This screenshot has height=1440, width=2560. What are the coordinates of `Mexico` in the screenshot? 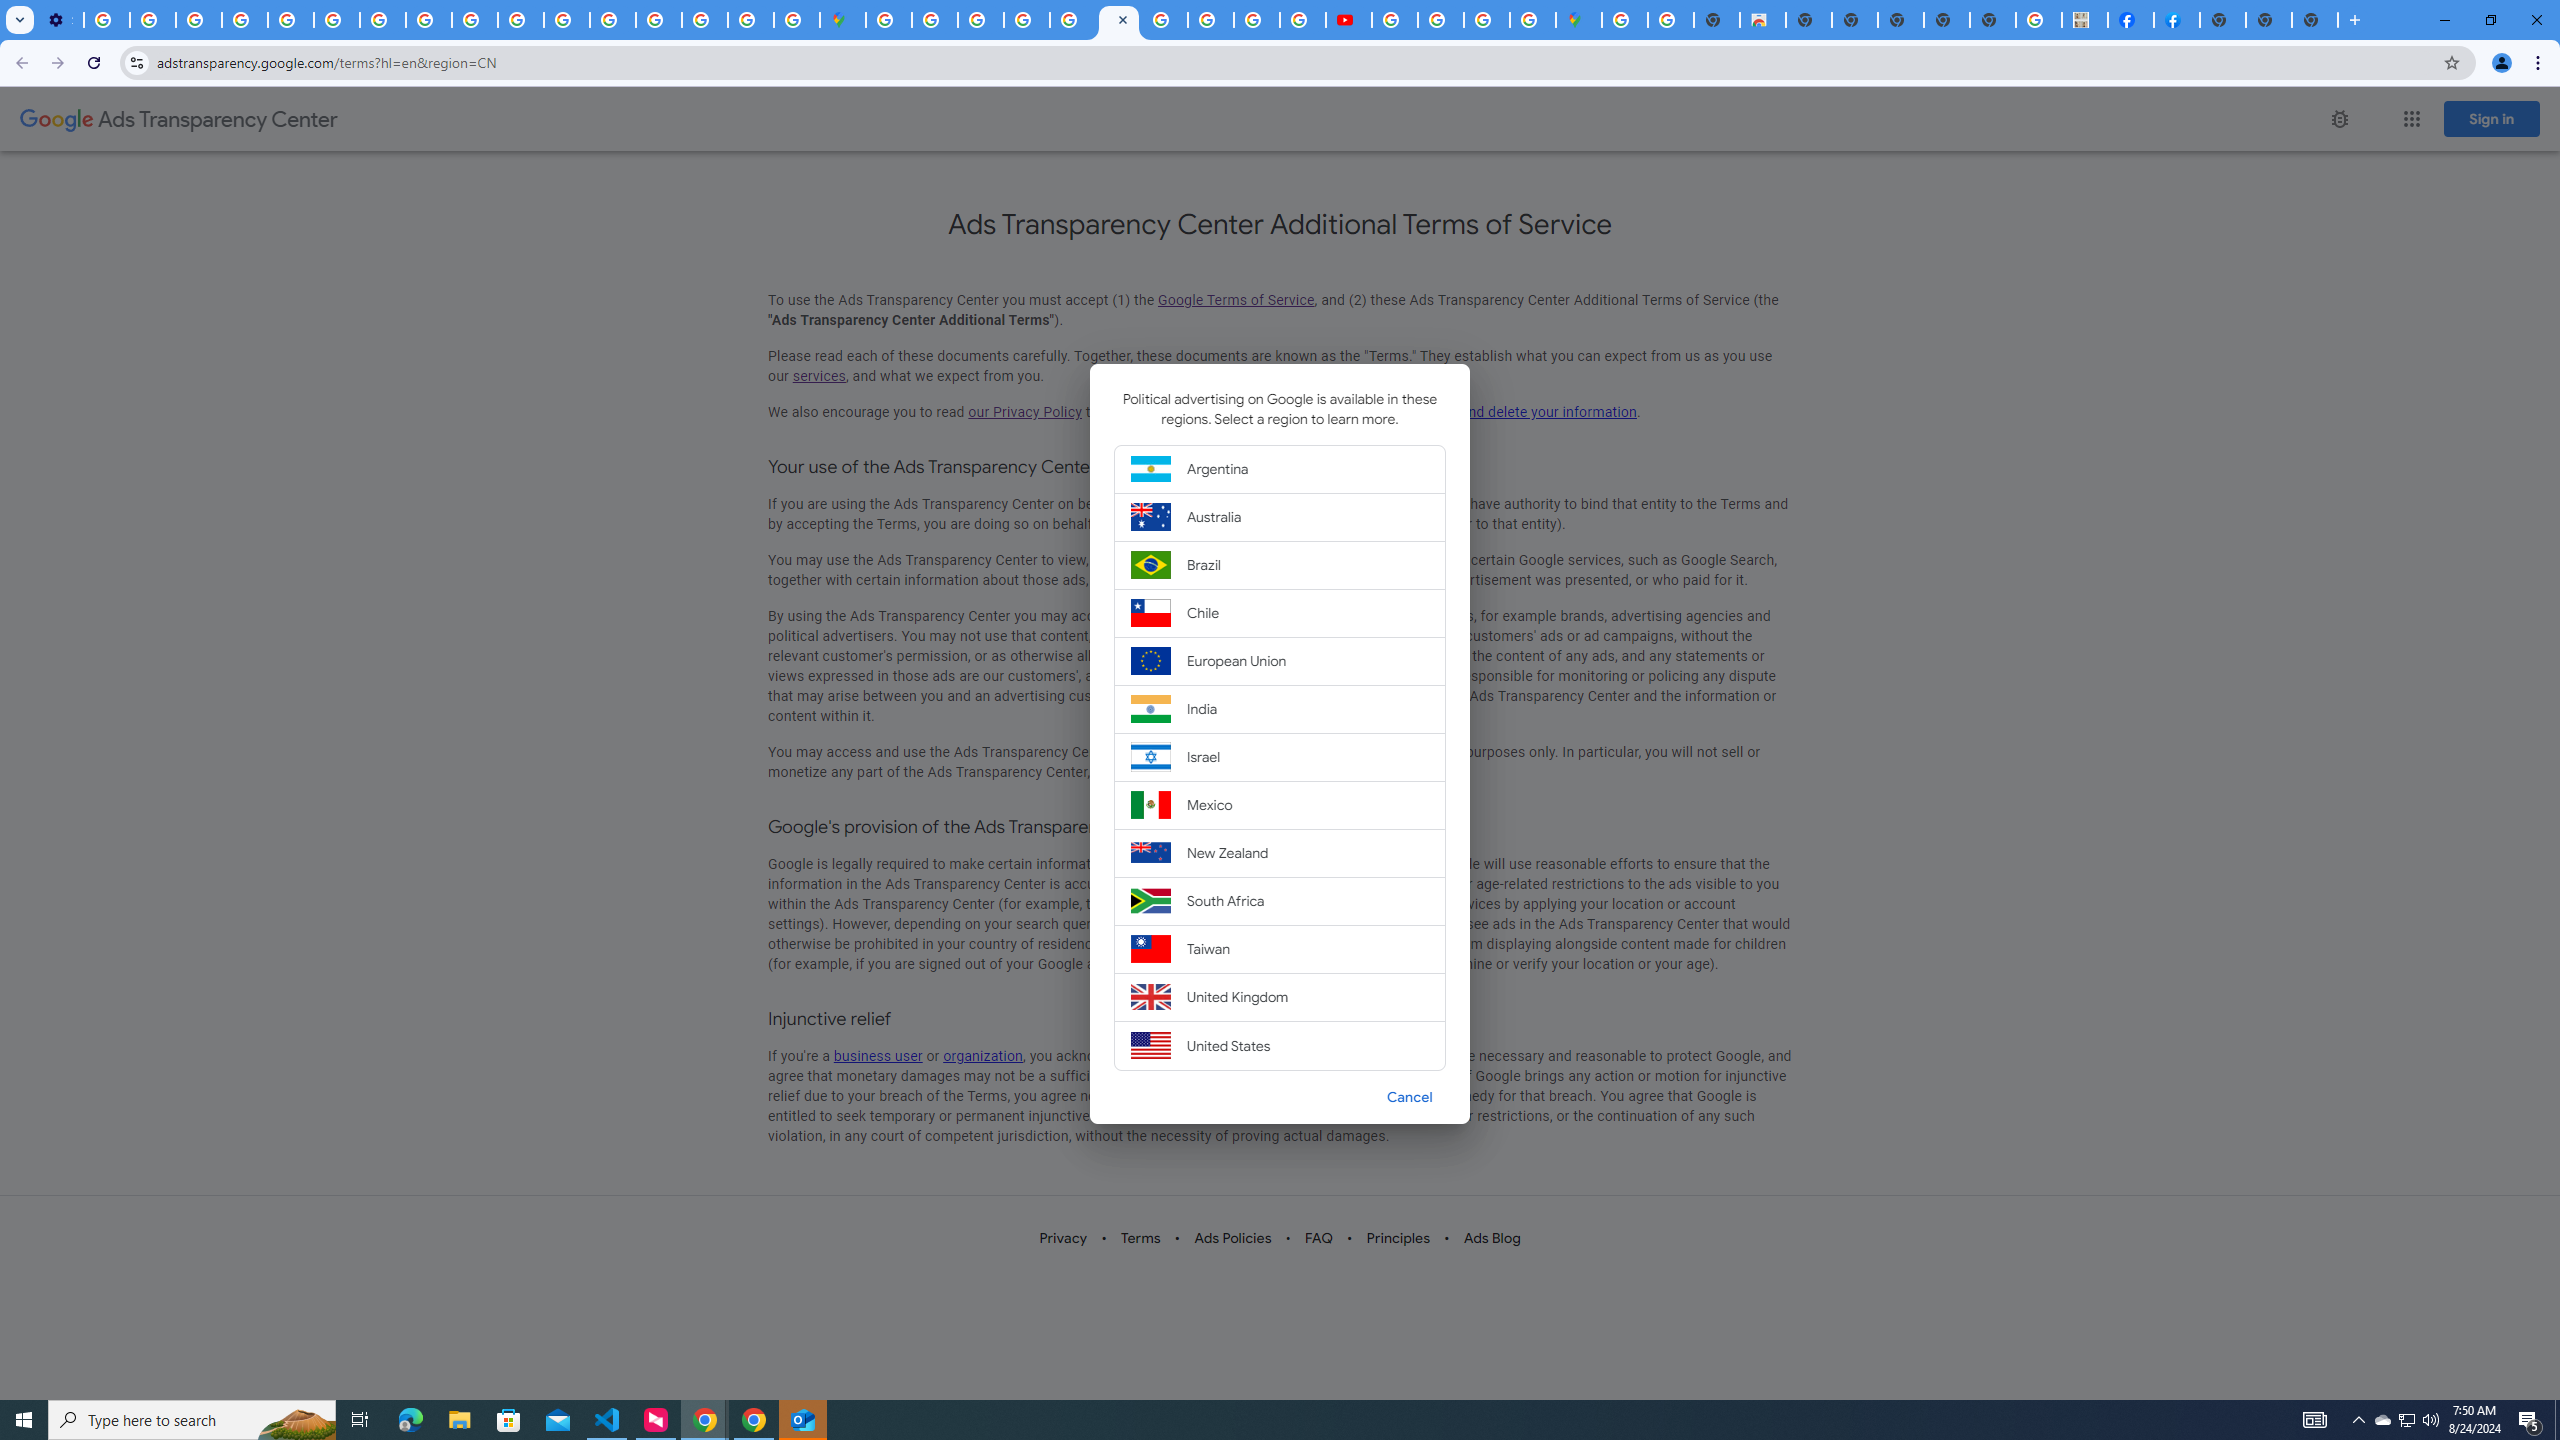 It's located at (1280, 804).